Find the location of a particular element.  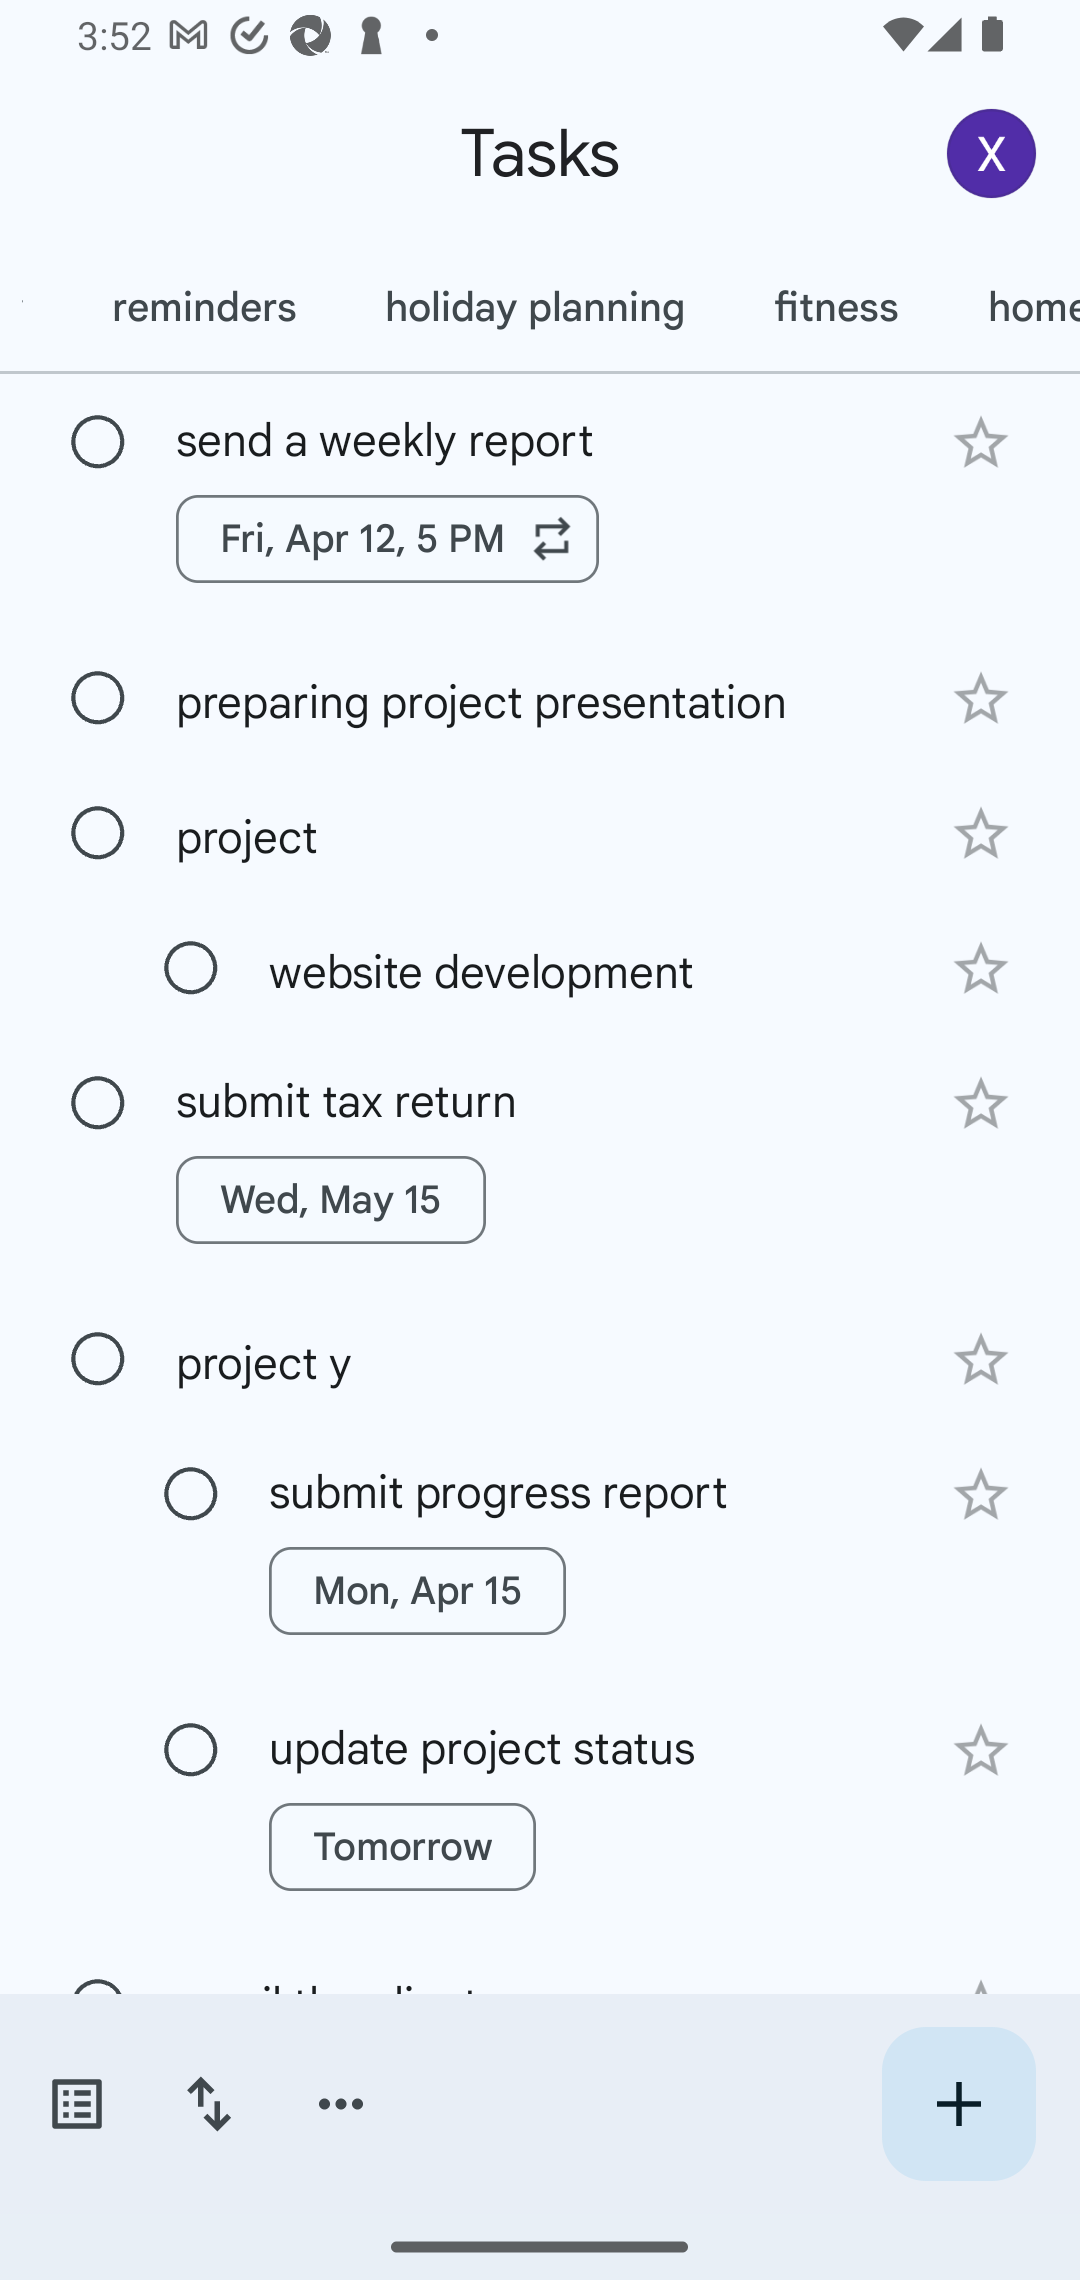

Add star is located at coordinates (980, 1103).